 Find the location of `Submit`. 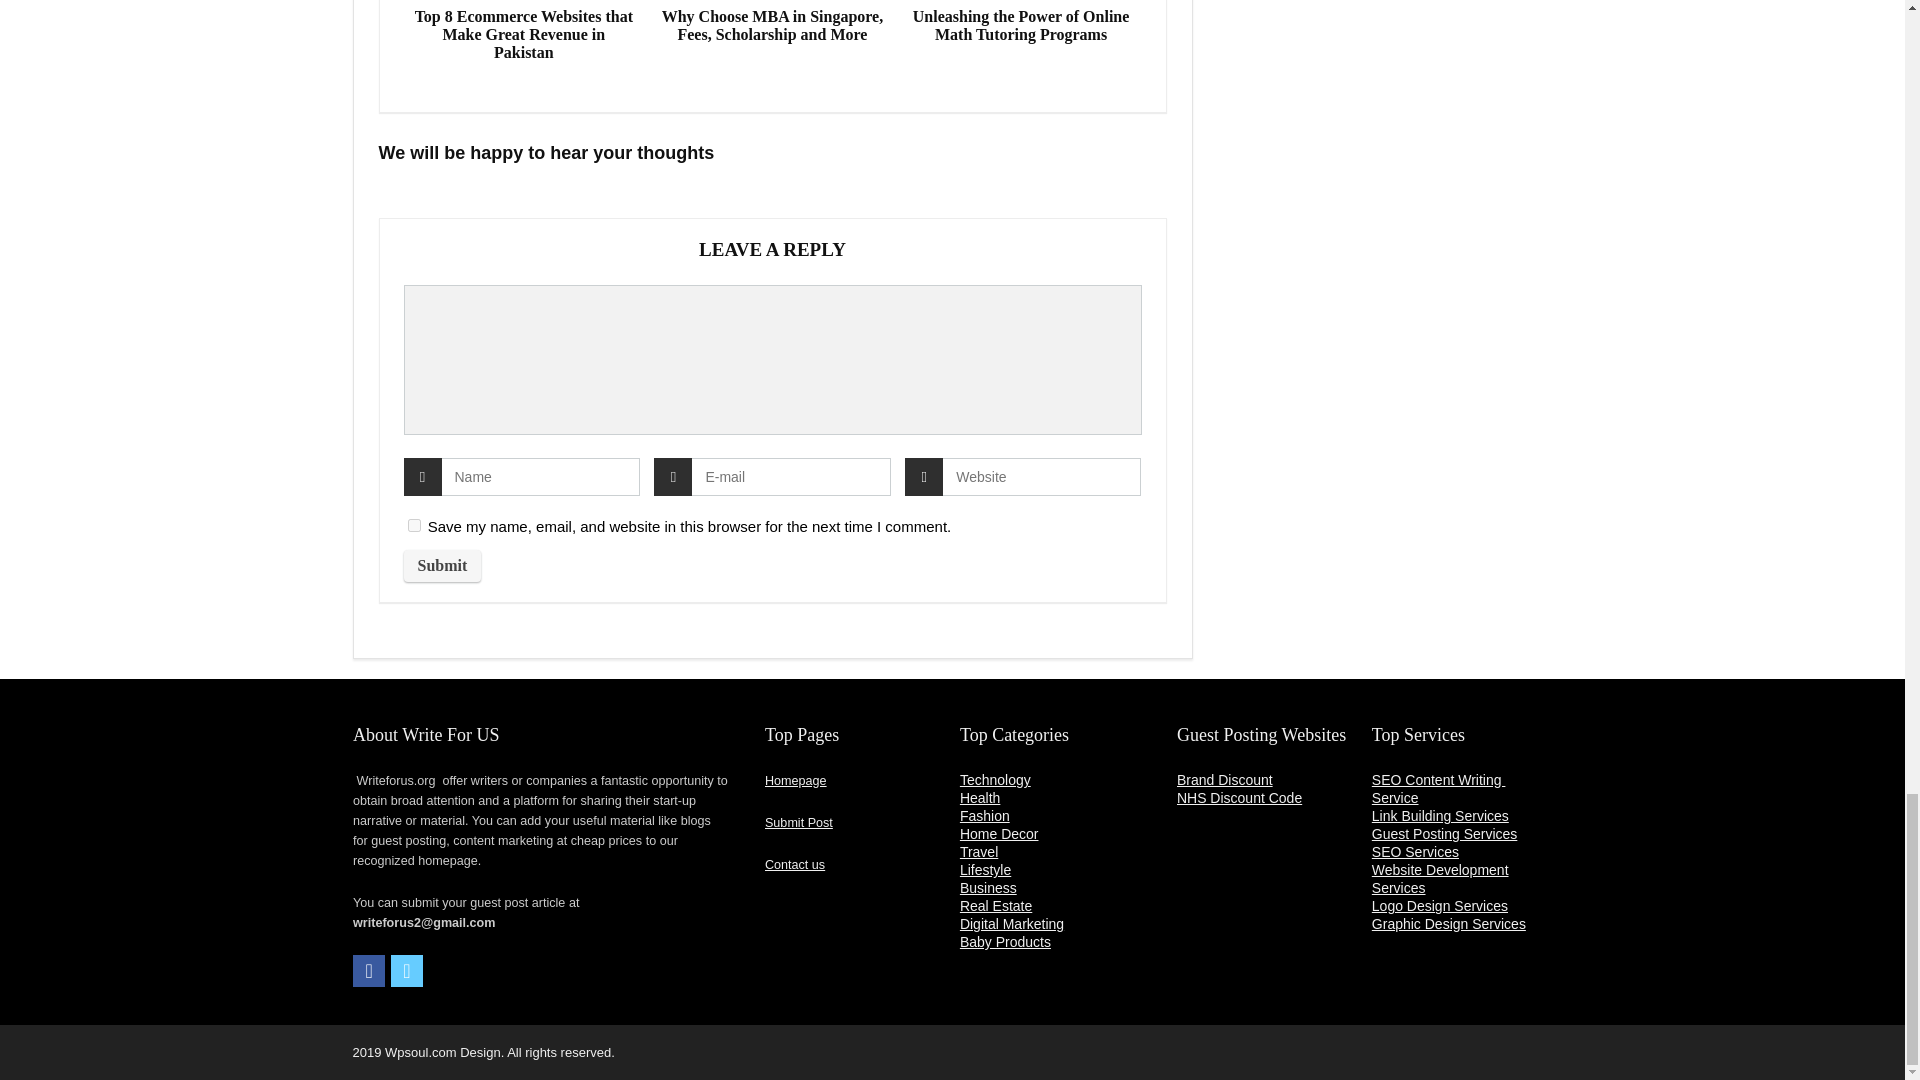

Submit is located at coordinates (442, 566).